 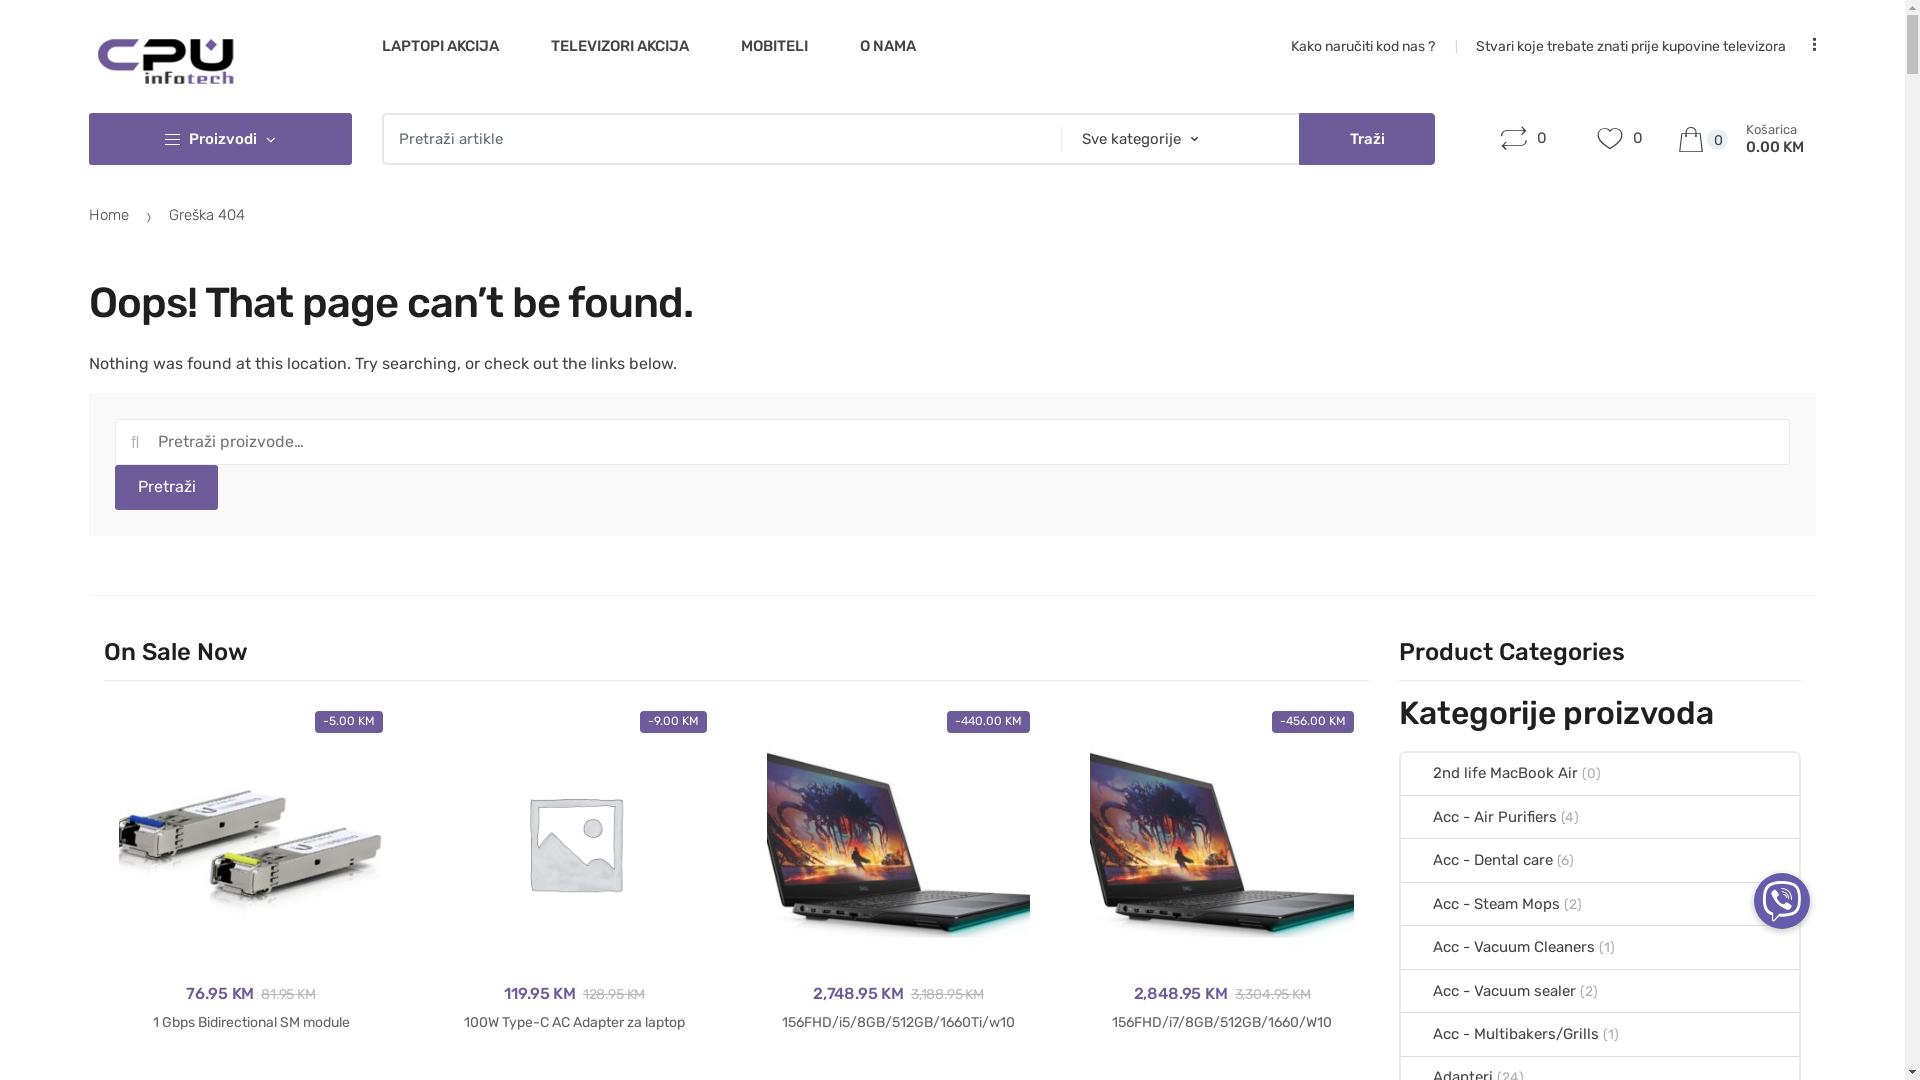 I want to click on Acc - Multibakers/Grills, so click(x=1500, y=1034).